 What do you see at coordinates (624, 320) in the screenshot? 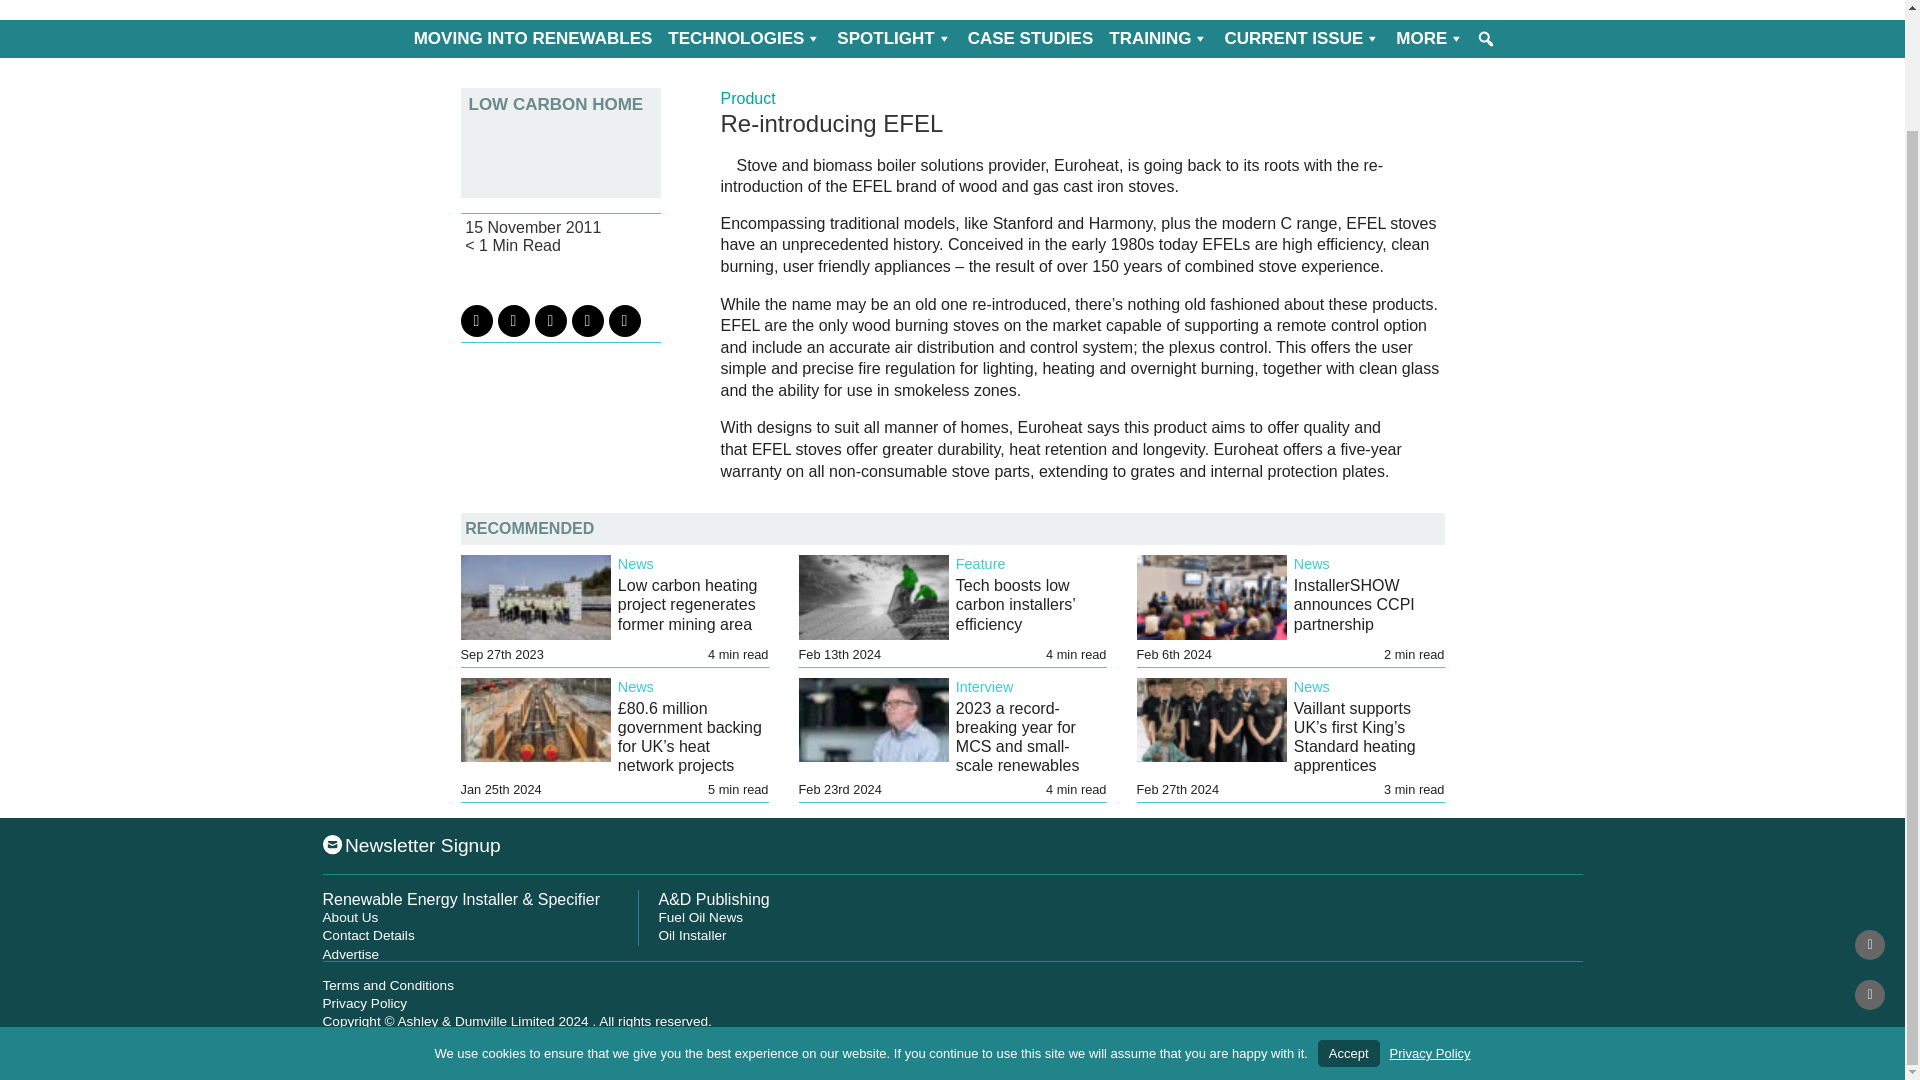
I see `Share on WhatsApp` at bounding box center [624, 320].